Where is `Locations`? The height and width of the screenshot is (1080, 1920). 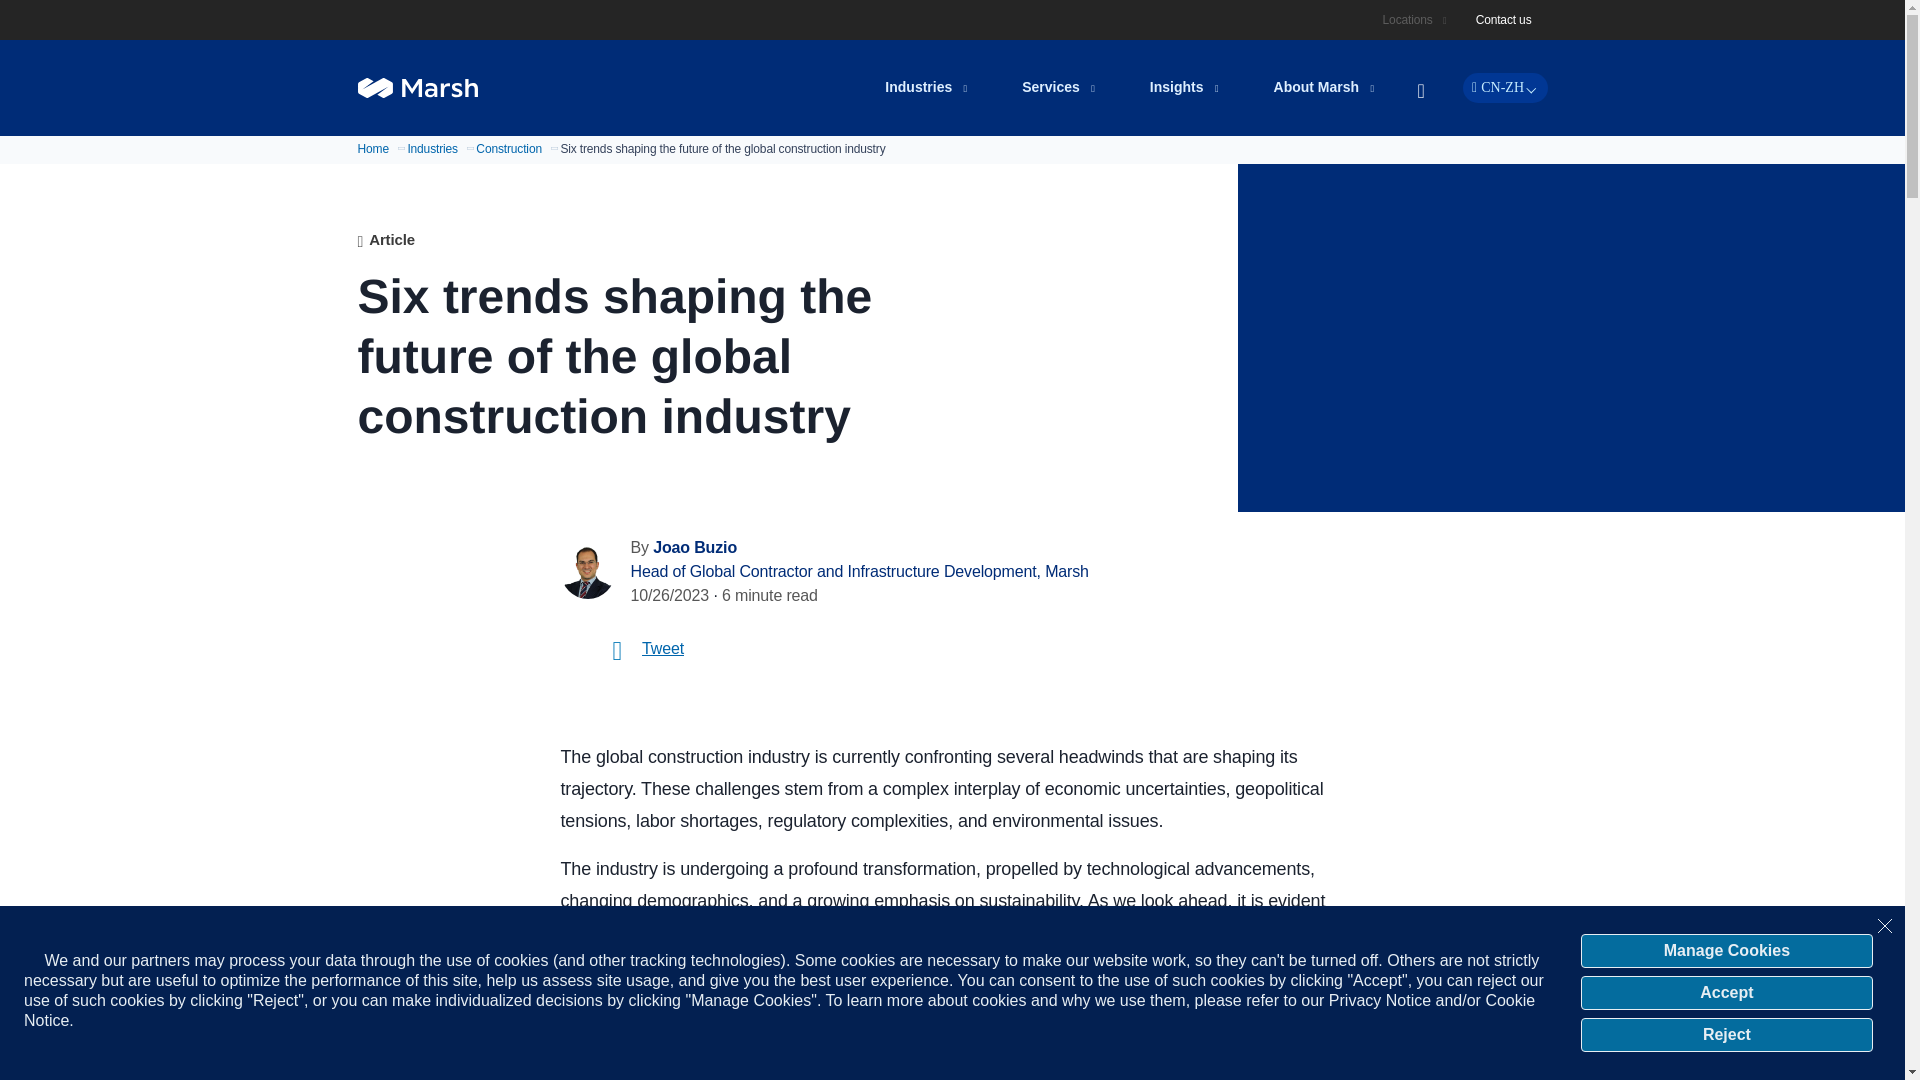
Locations is located at coordinates (1410, 20).